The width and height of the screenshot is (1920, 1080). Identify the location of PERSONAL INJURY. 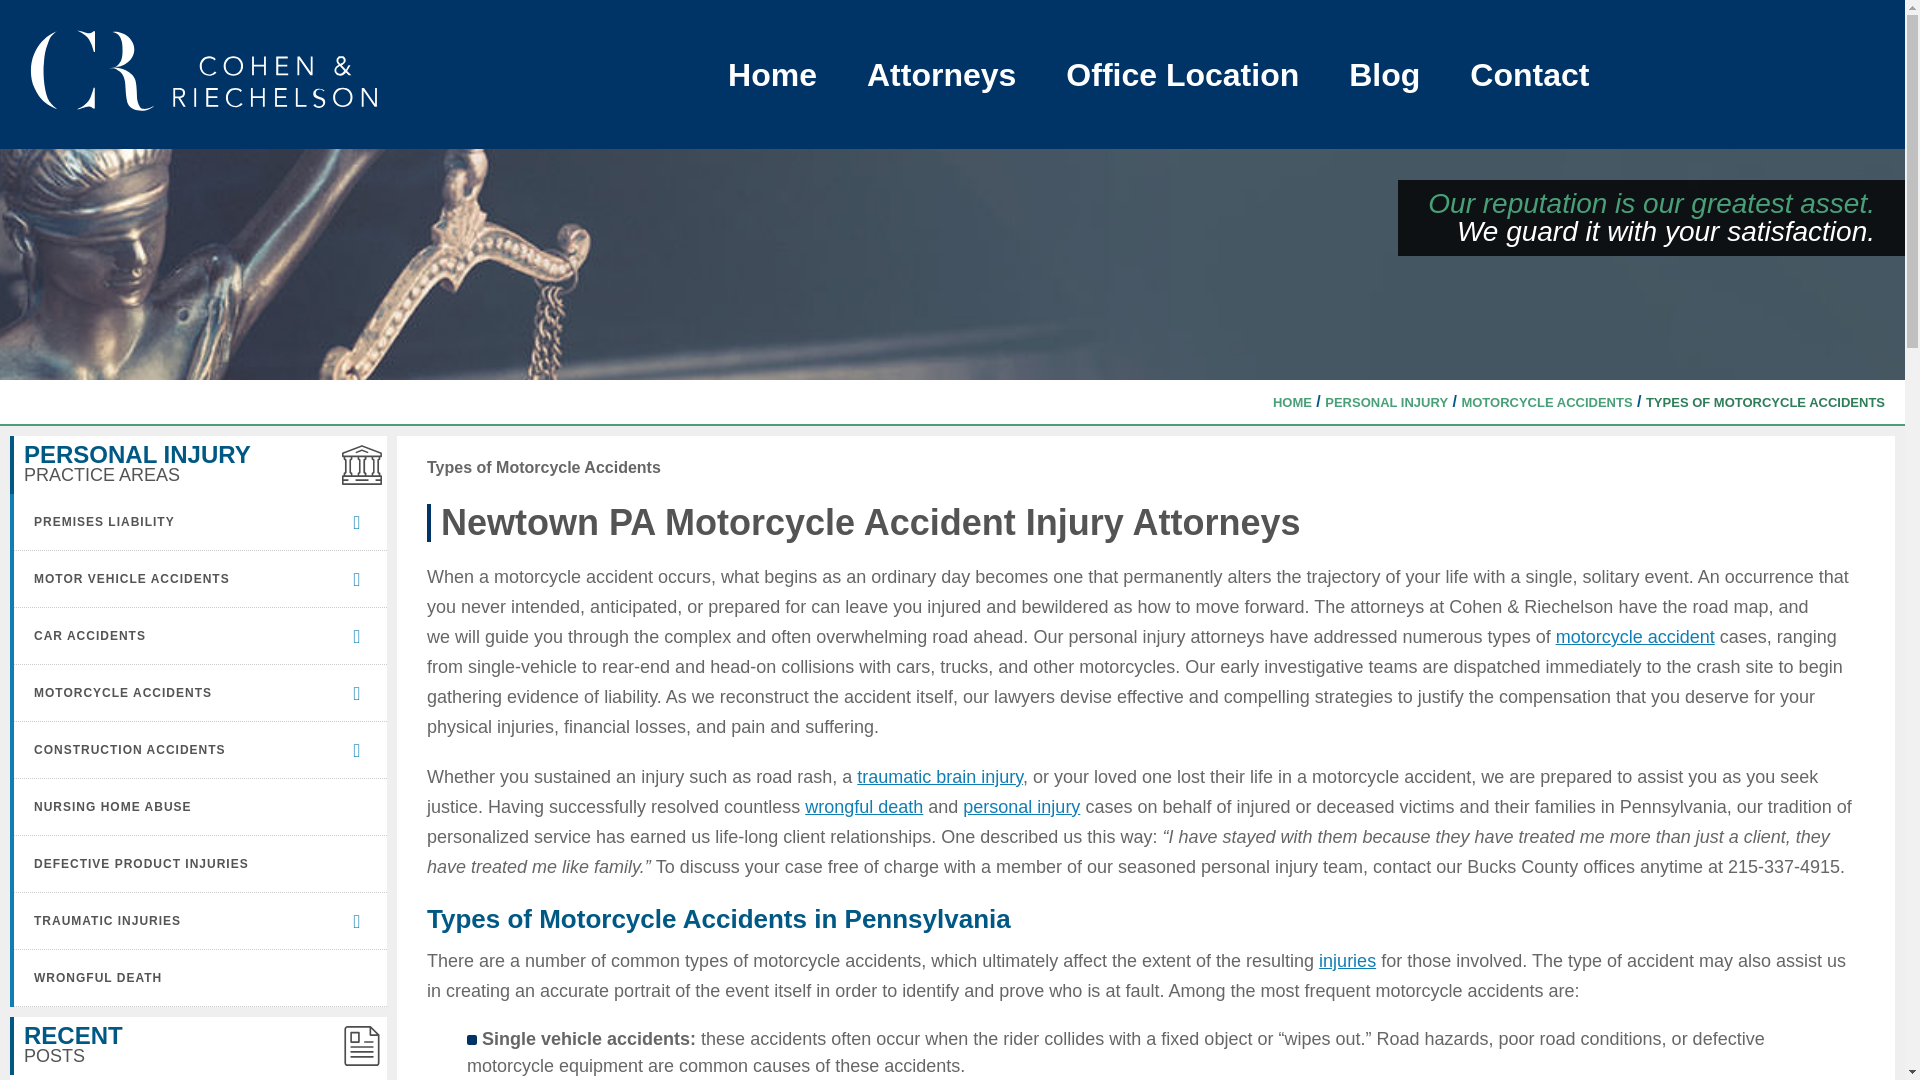
(1386, 402).